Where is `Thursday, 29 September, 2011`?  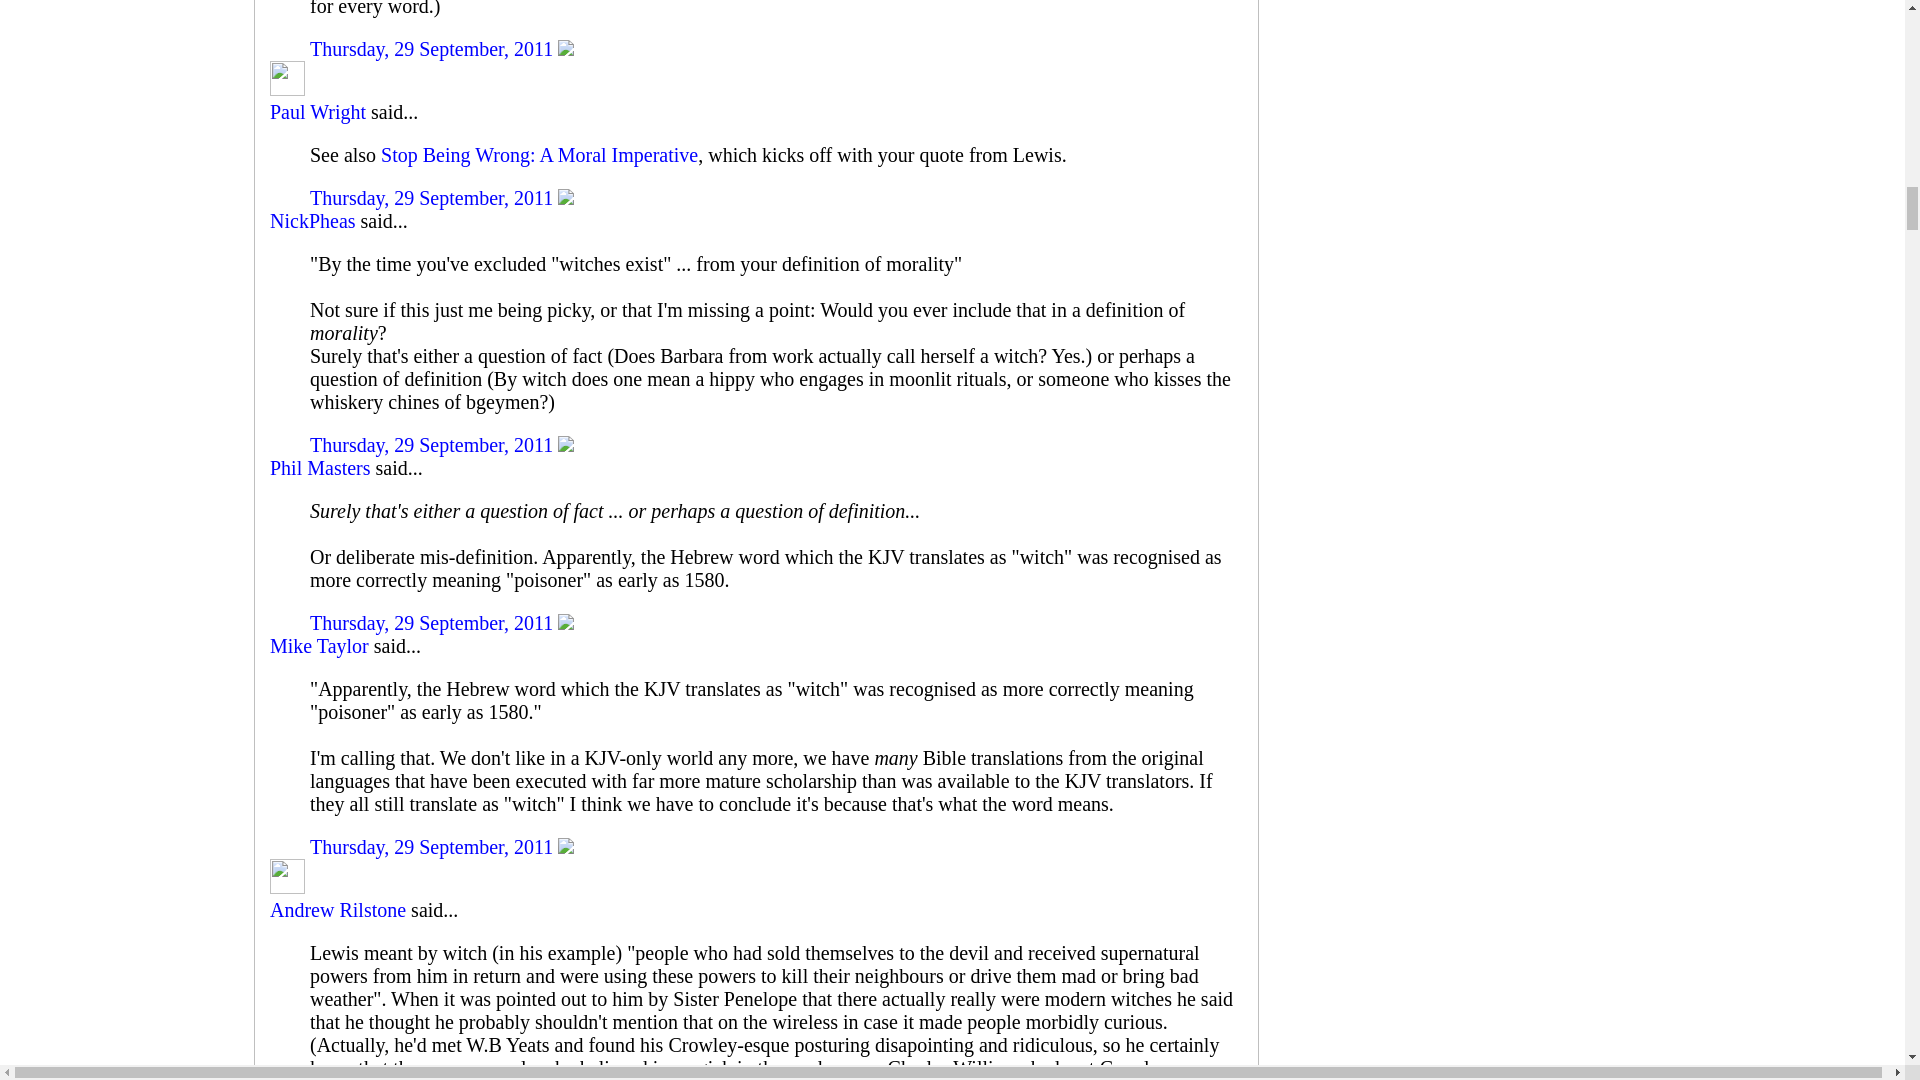
Thursday, 29 September, 2011 is located at coordinates (434, 48).